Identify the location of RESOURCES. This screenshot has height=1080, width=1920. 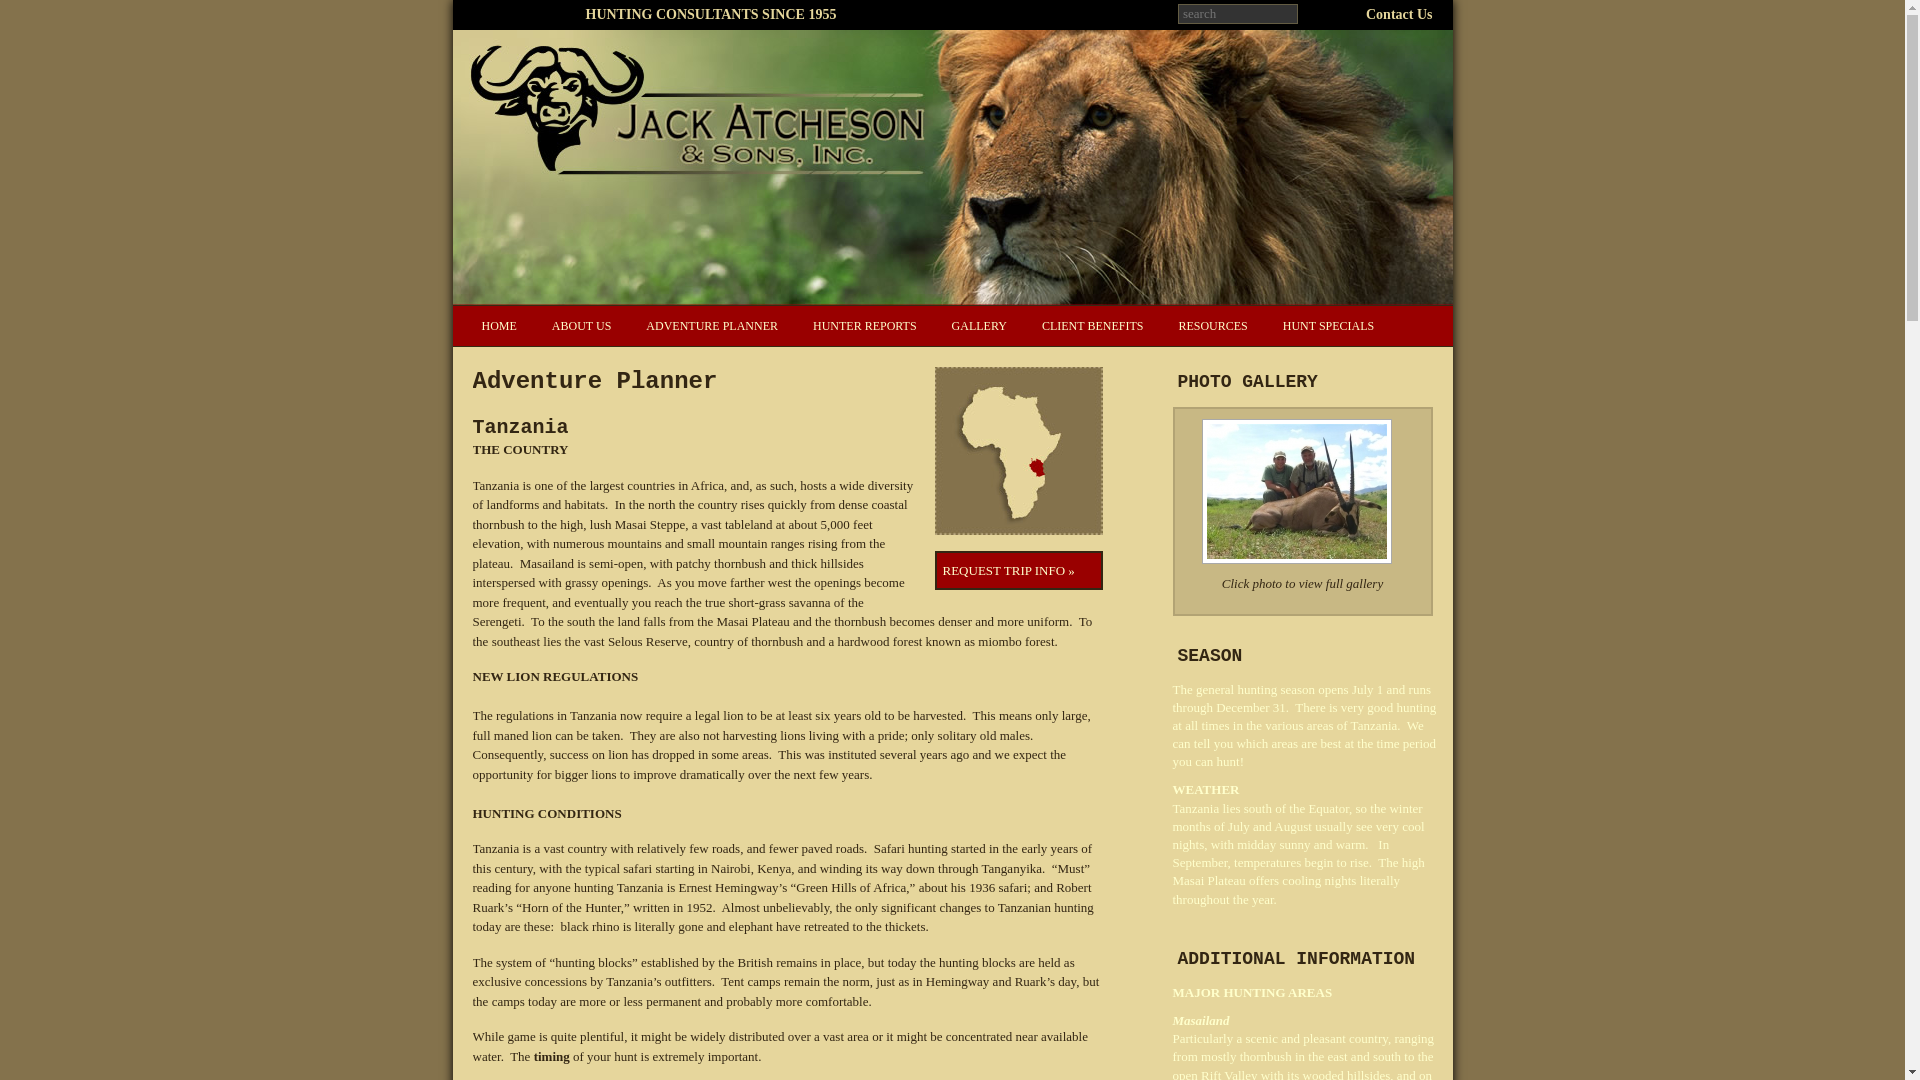
(1215, 325).